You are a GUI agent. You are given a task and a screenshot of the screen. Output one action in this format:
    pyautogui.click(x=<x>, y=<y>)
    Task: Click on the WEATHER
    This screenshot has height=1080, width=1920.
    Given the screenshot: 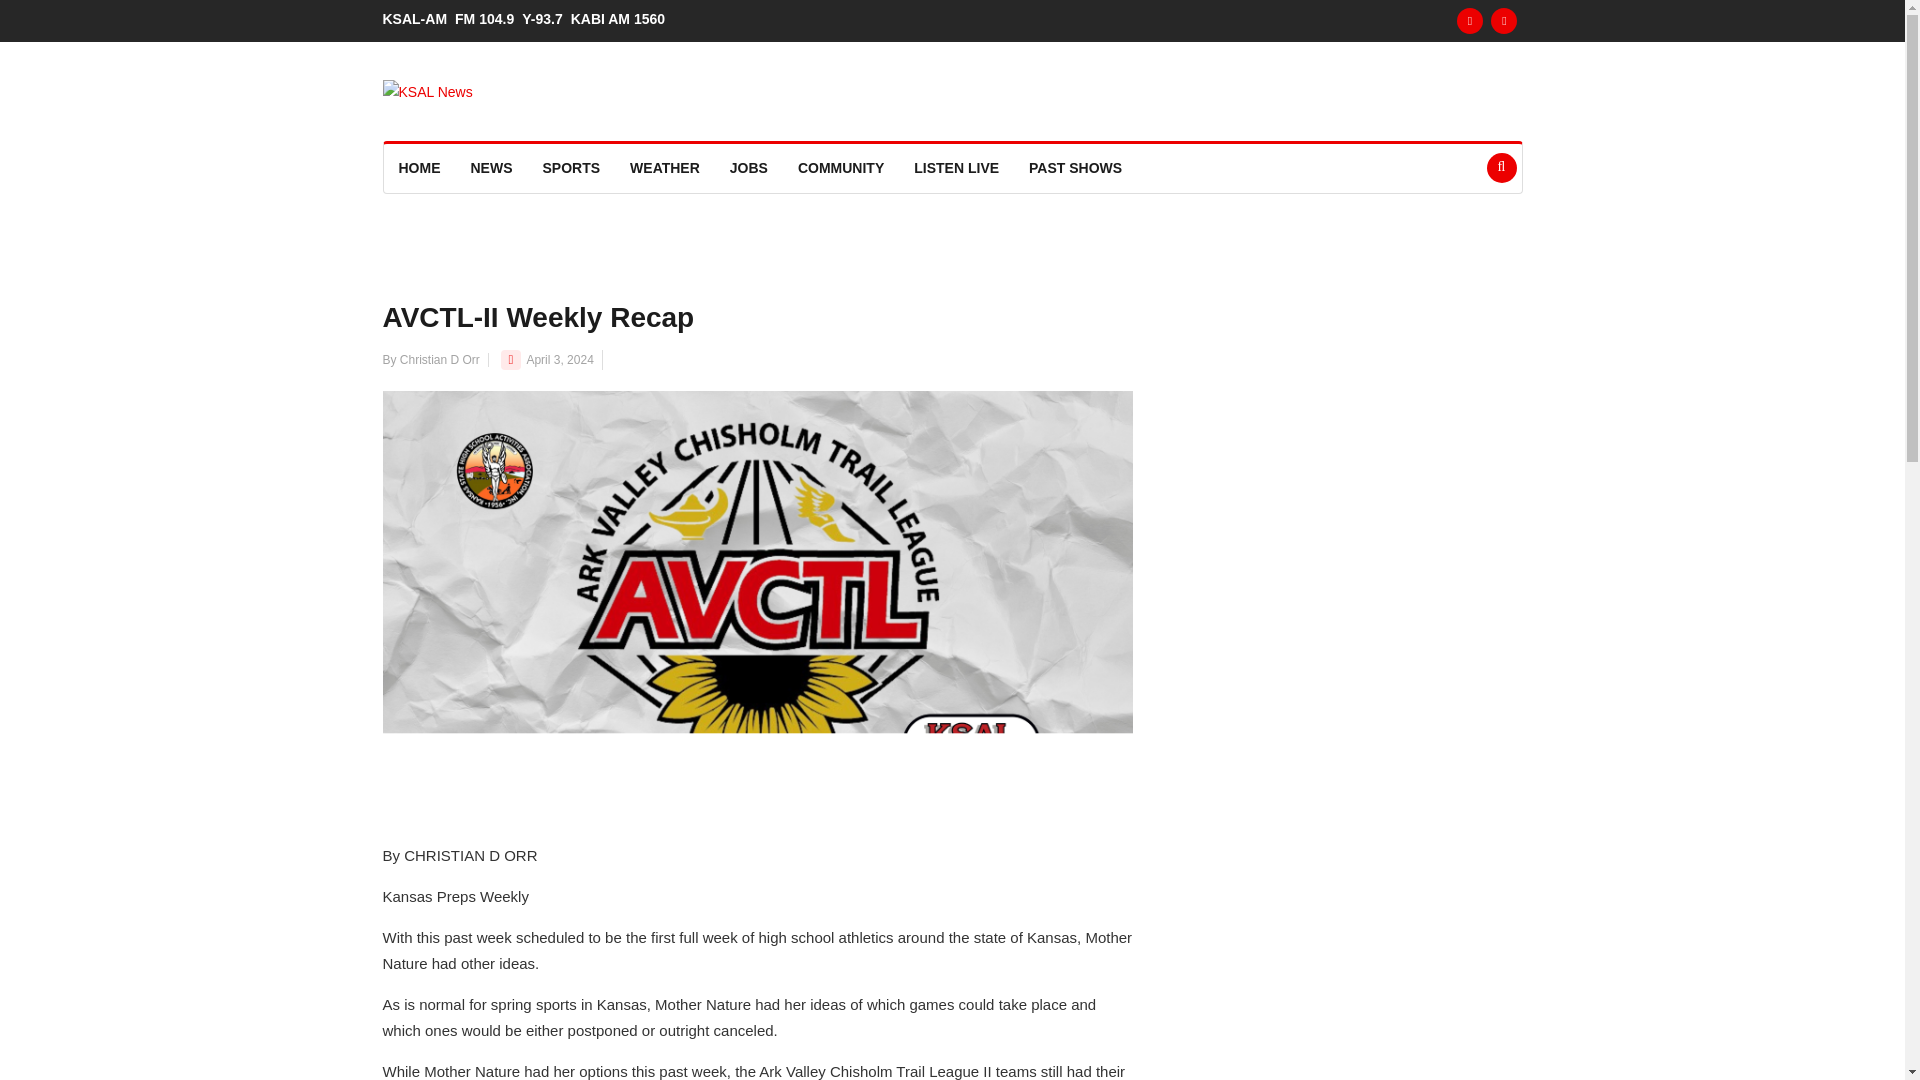 What is the action you would take?
    pyautogui.click(x=664, y=168)
    